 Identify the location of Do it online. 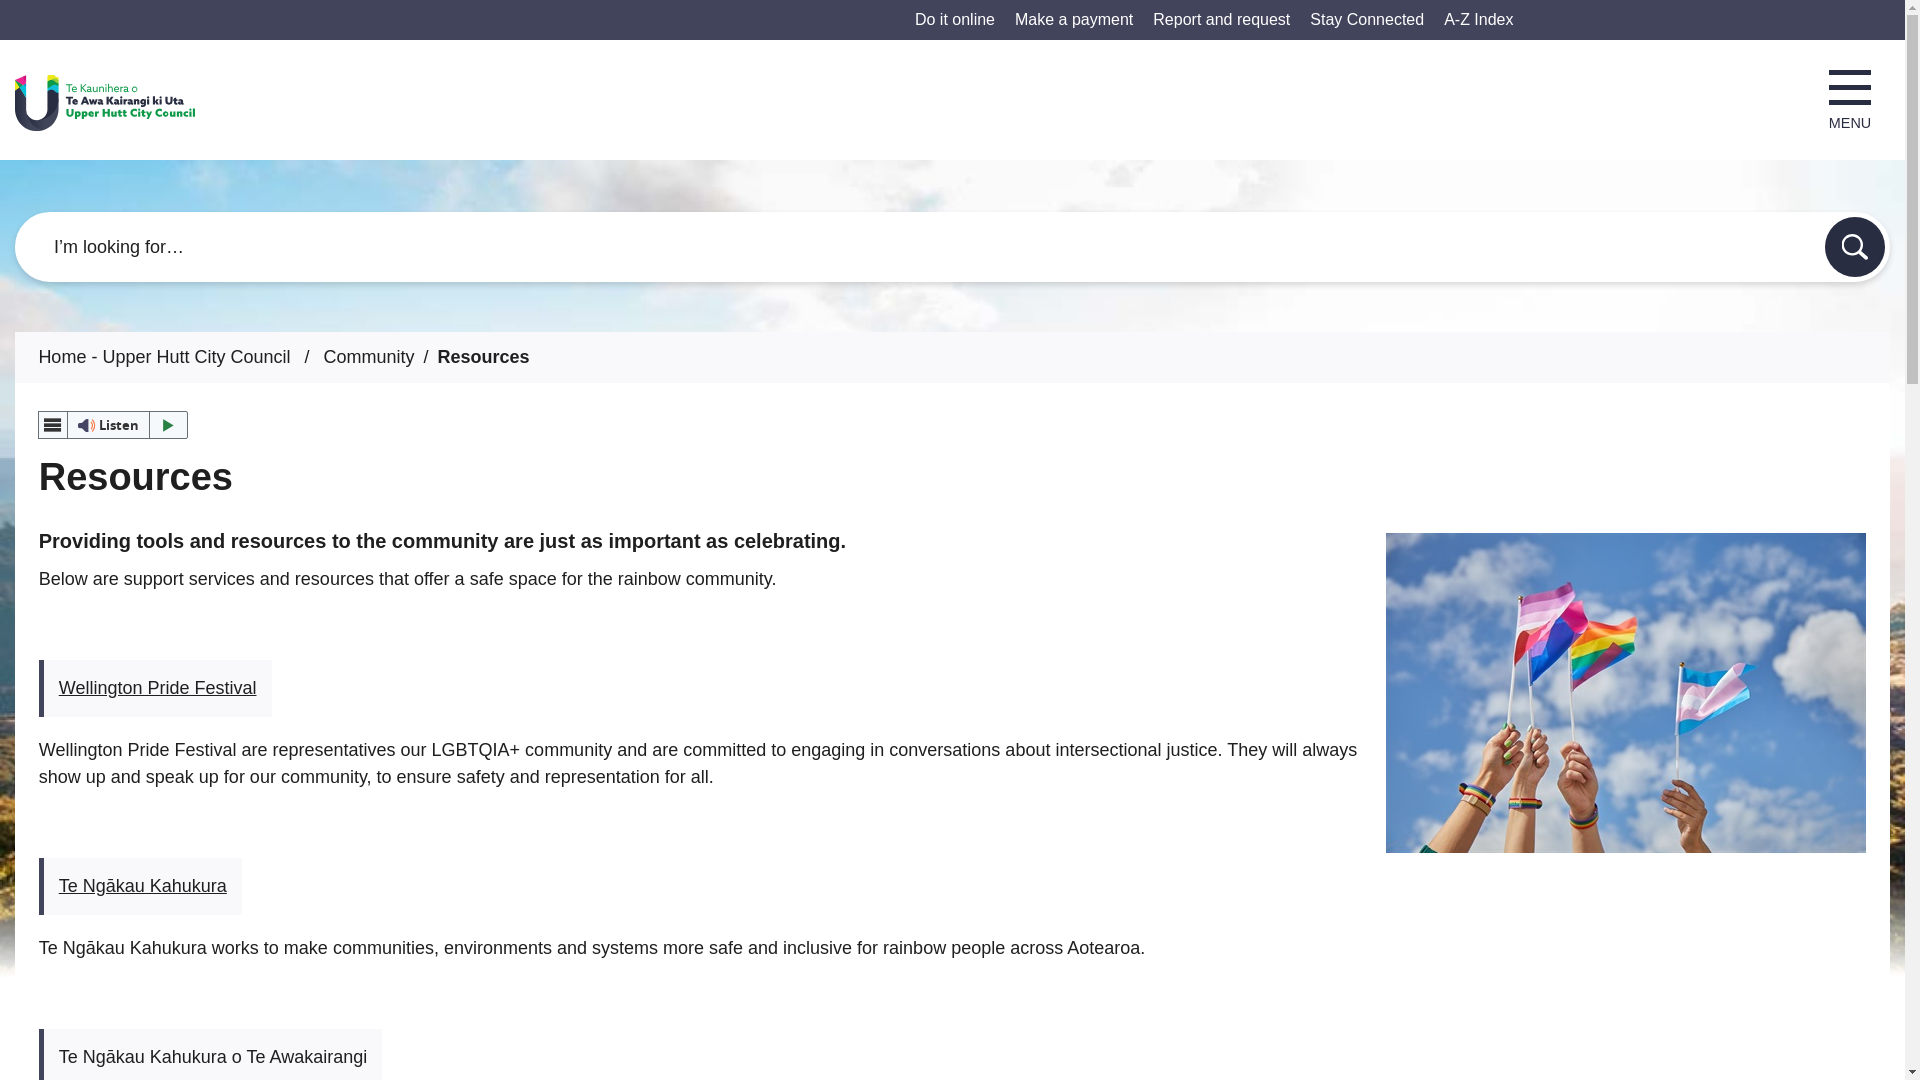
(954, 19).